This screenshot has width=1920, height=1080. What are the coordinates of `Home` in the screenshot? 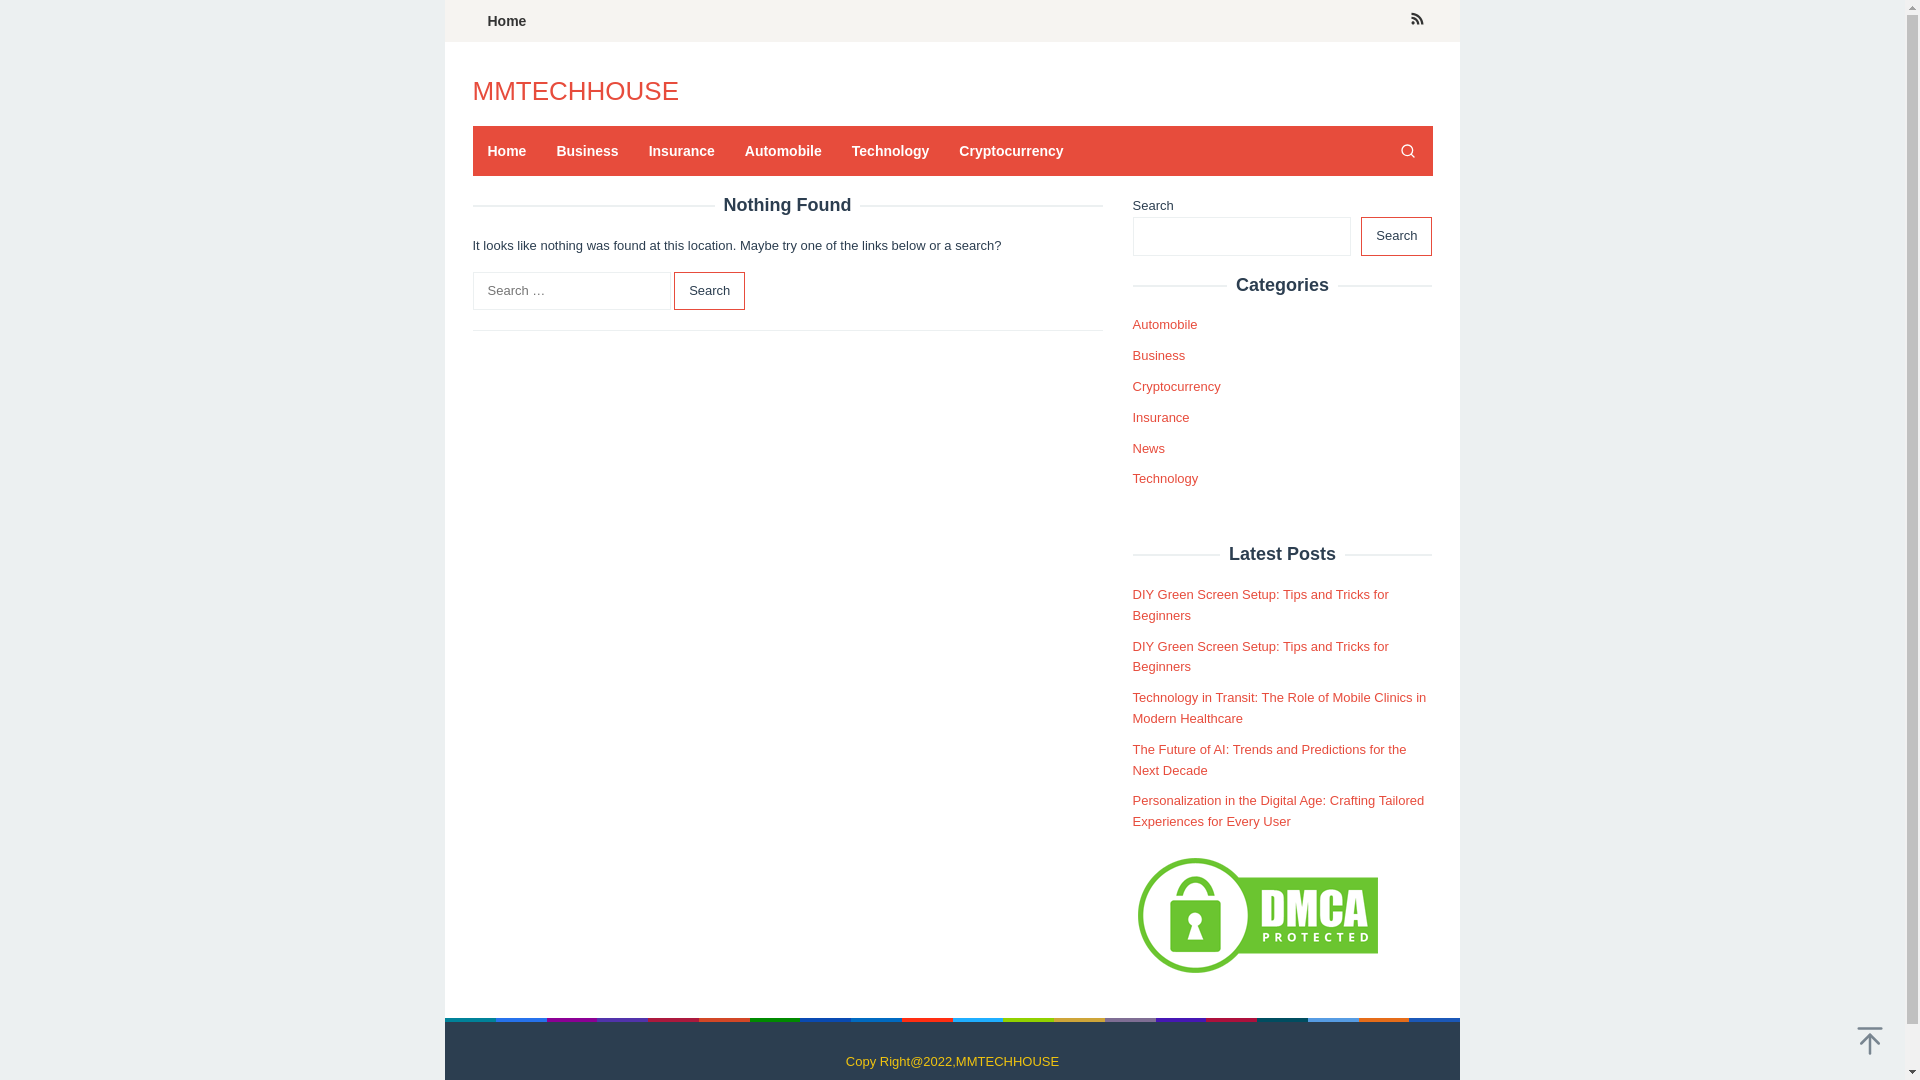 It's located at (506, 151).